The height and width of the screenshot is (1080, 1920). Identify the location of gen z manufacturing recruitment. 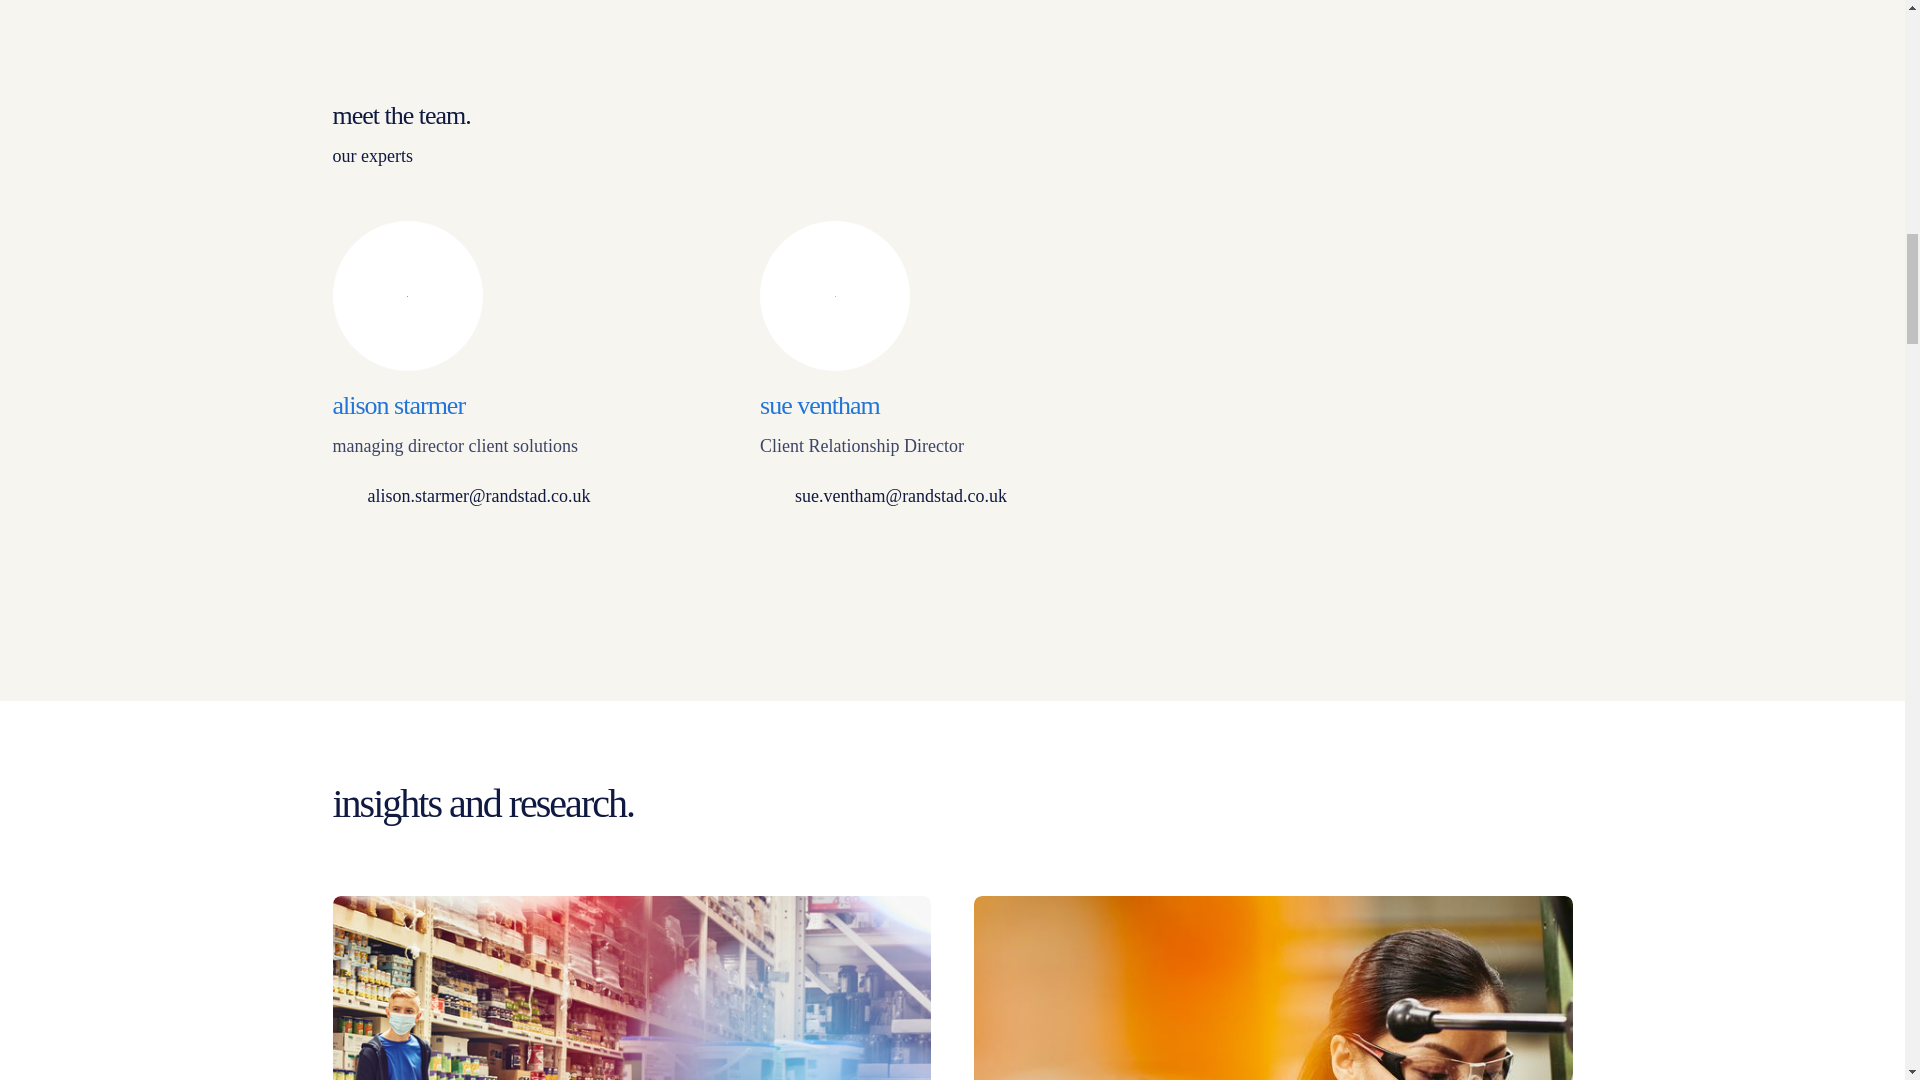
(632, 988).